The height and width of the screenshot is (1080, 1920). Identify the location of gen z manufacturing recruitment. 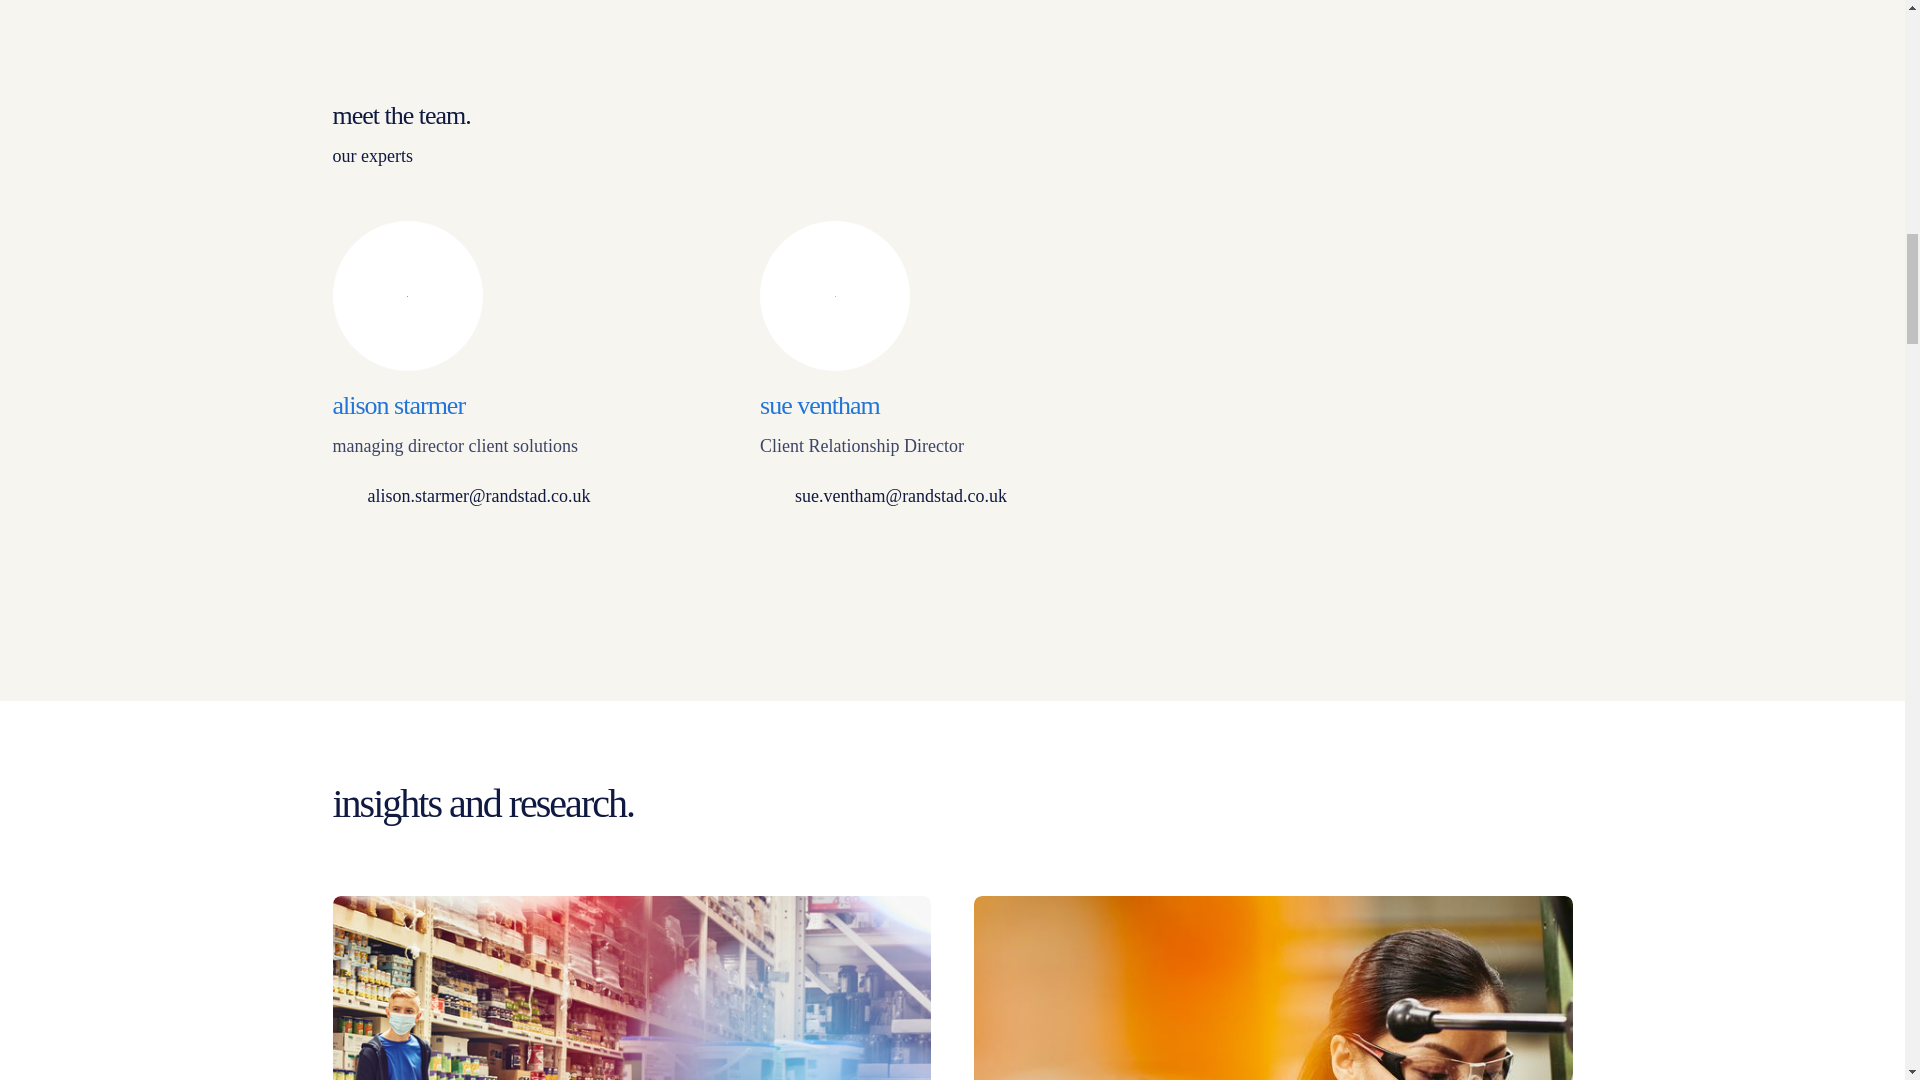
(632, 988).